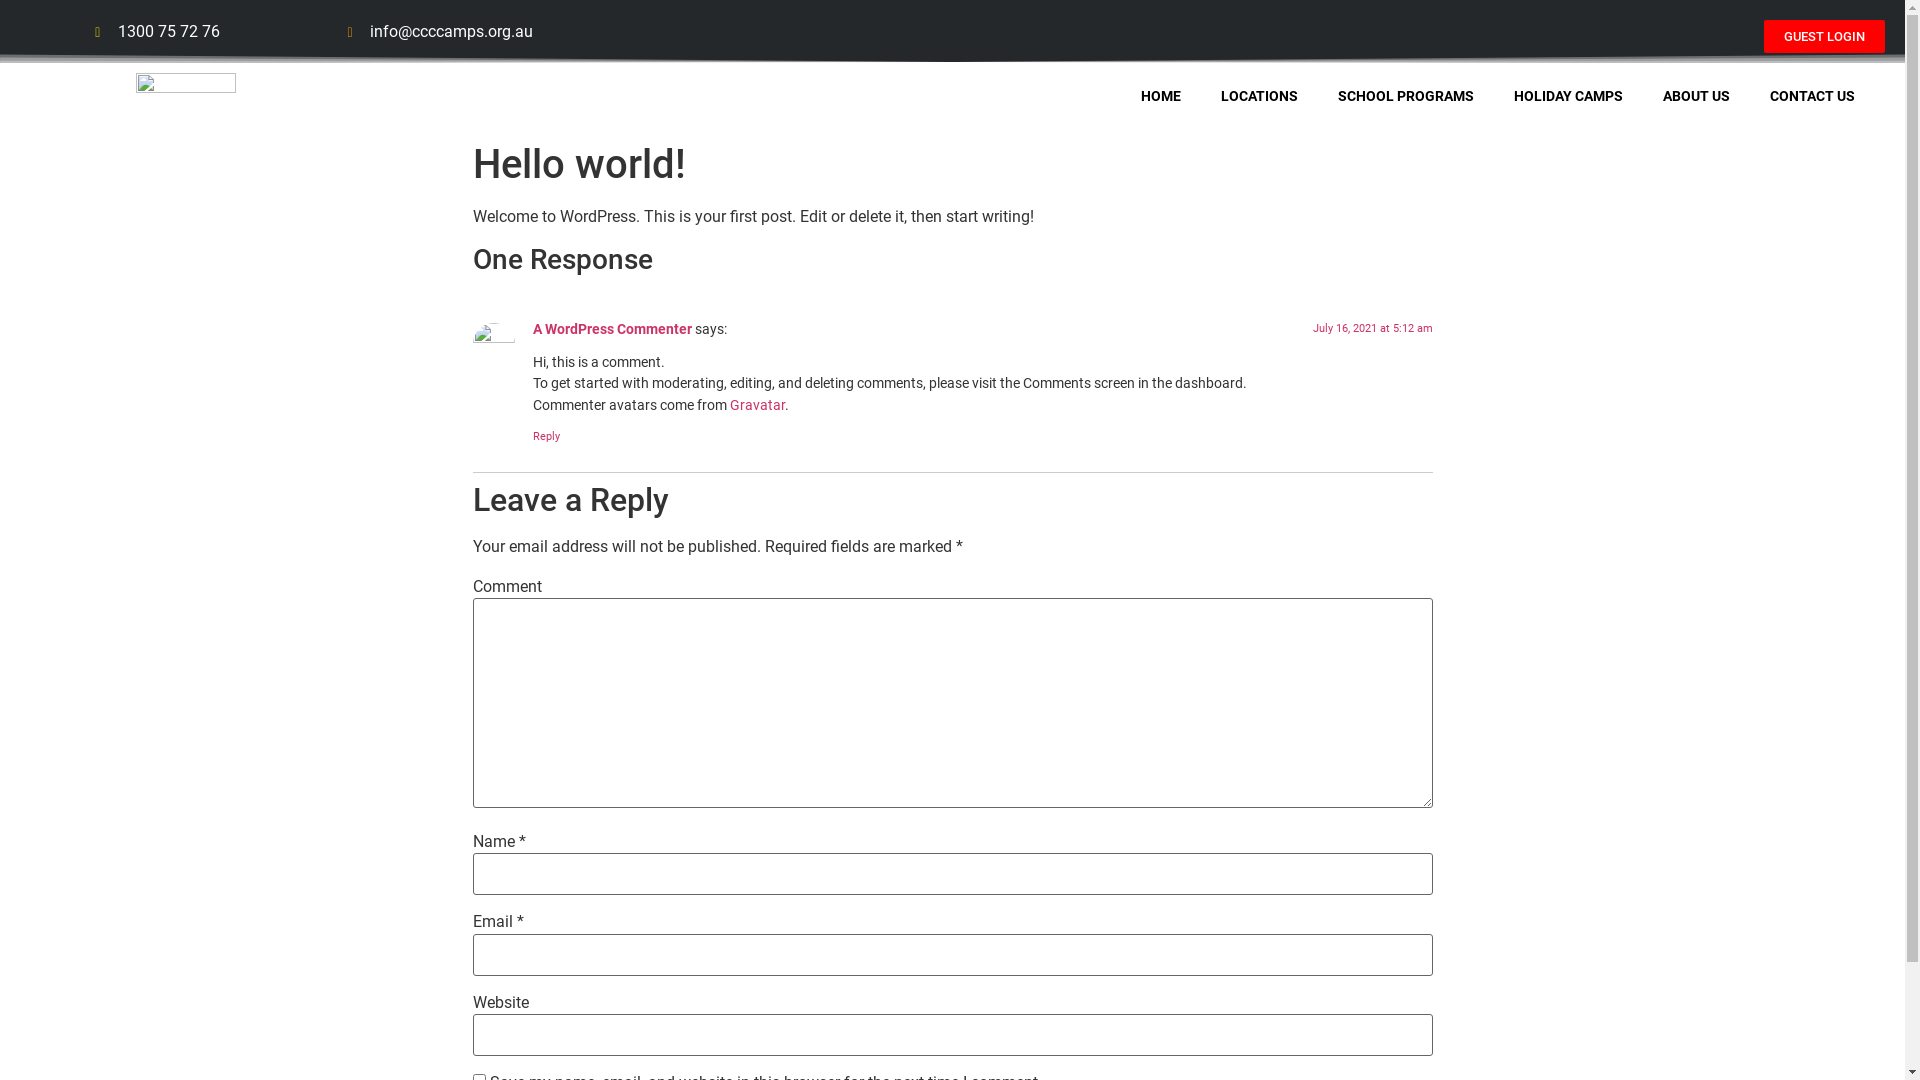  I want to click on info@ccccamps.org.au, so click(441, 32).